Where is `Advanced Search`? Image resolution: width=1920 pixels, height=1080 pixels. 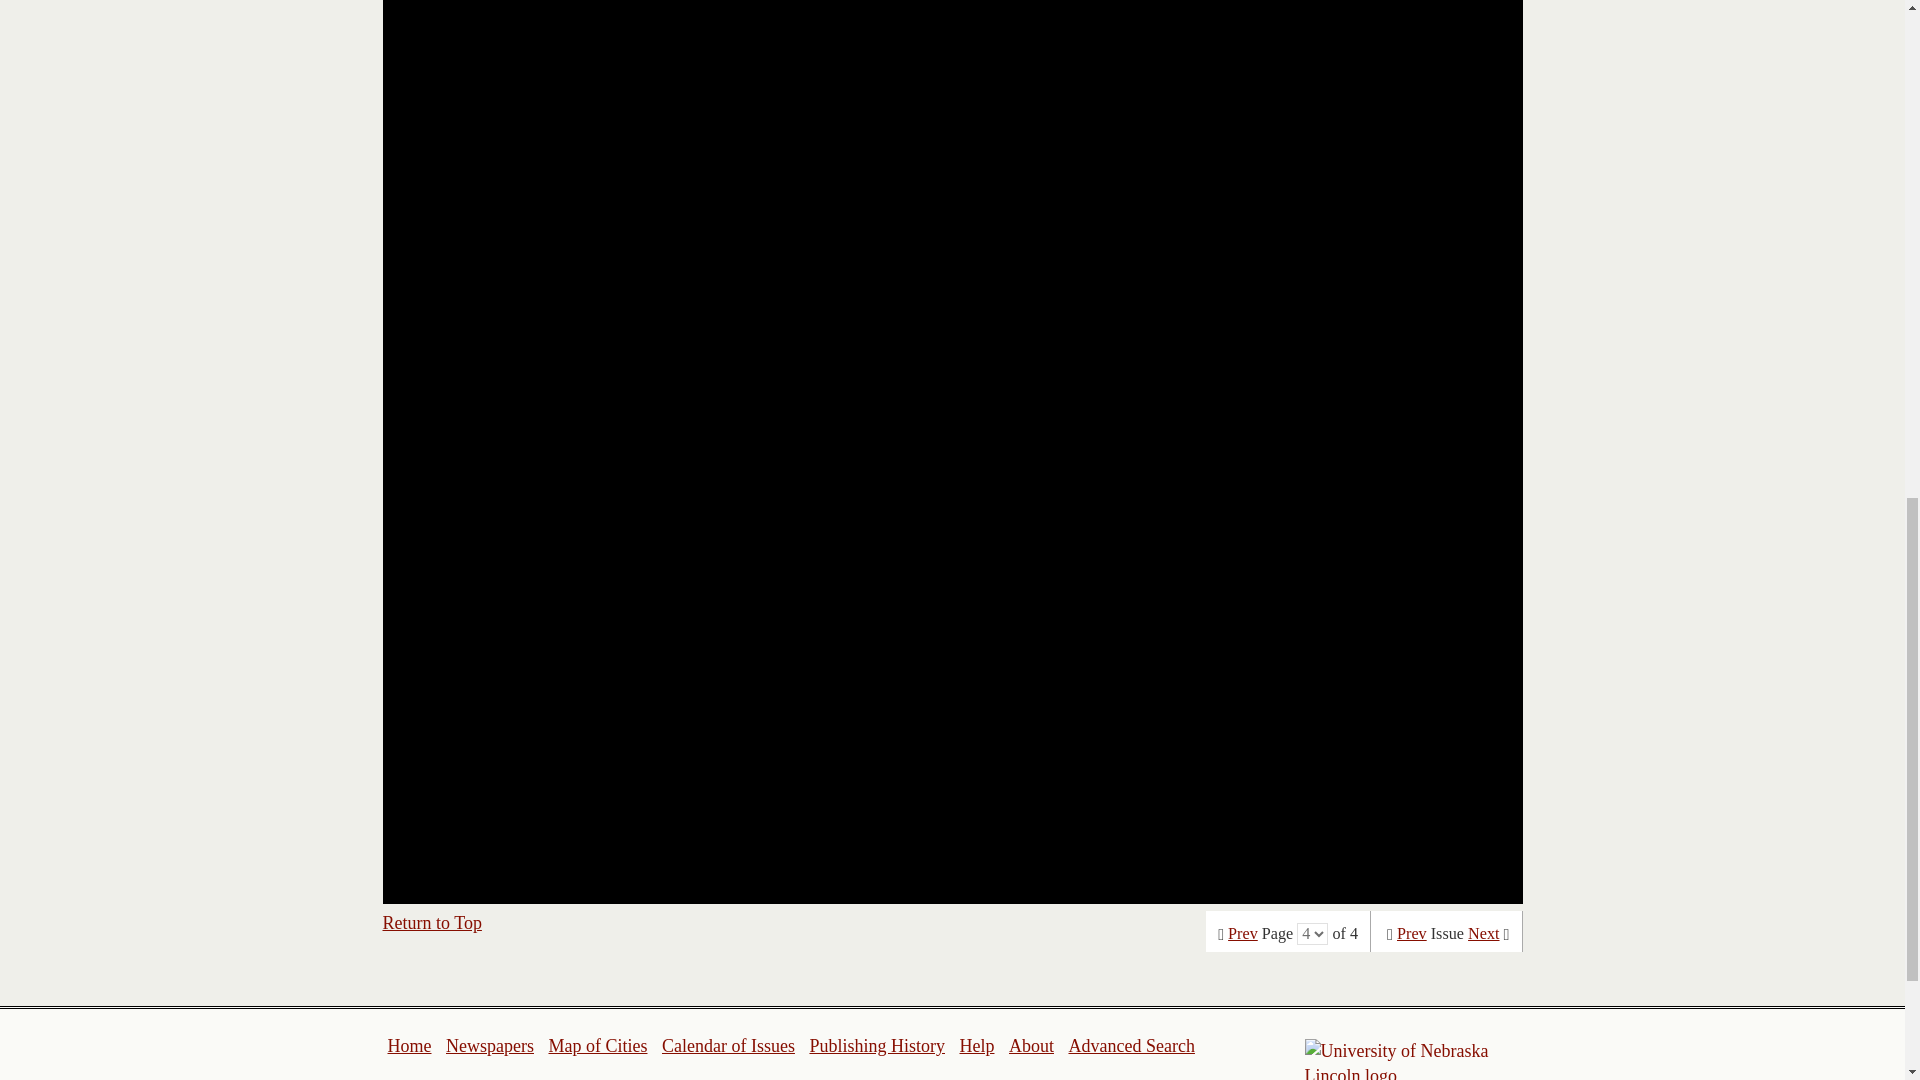 Advanced Search is located at coordinates (1130, 1046).